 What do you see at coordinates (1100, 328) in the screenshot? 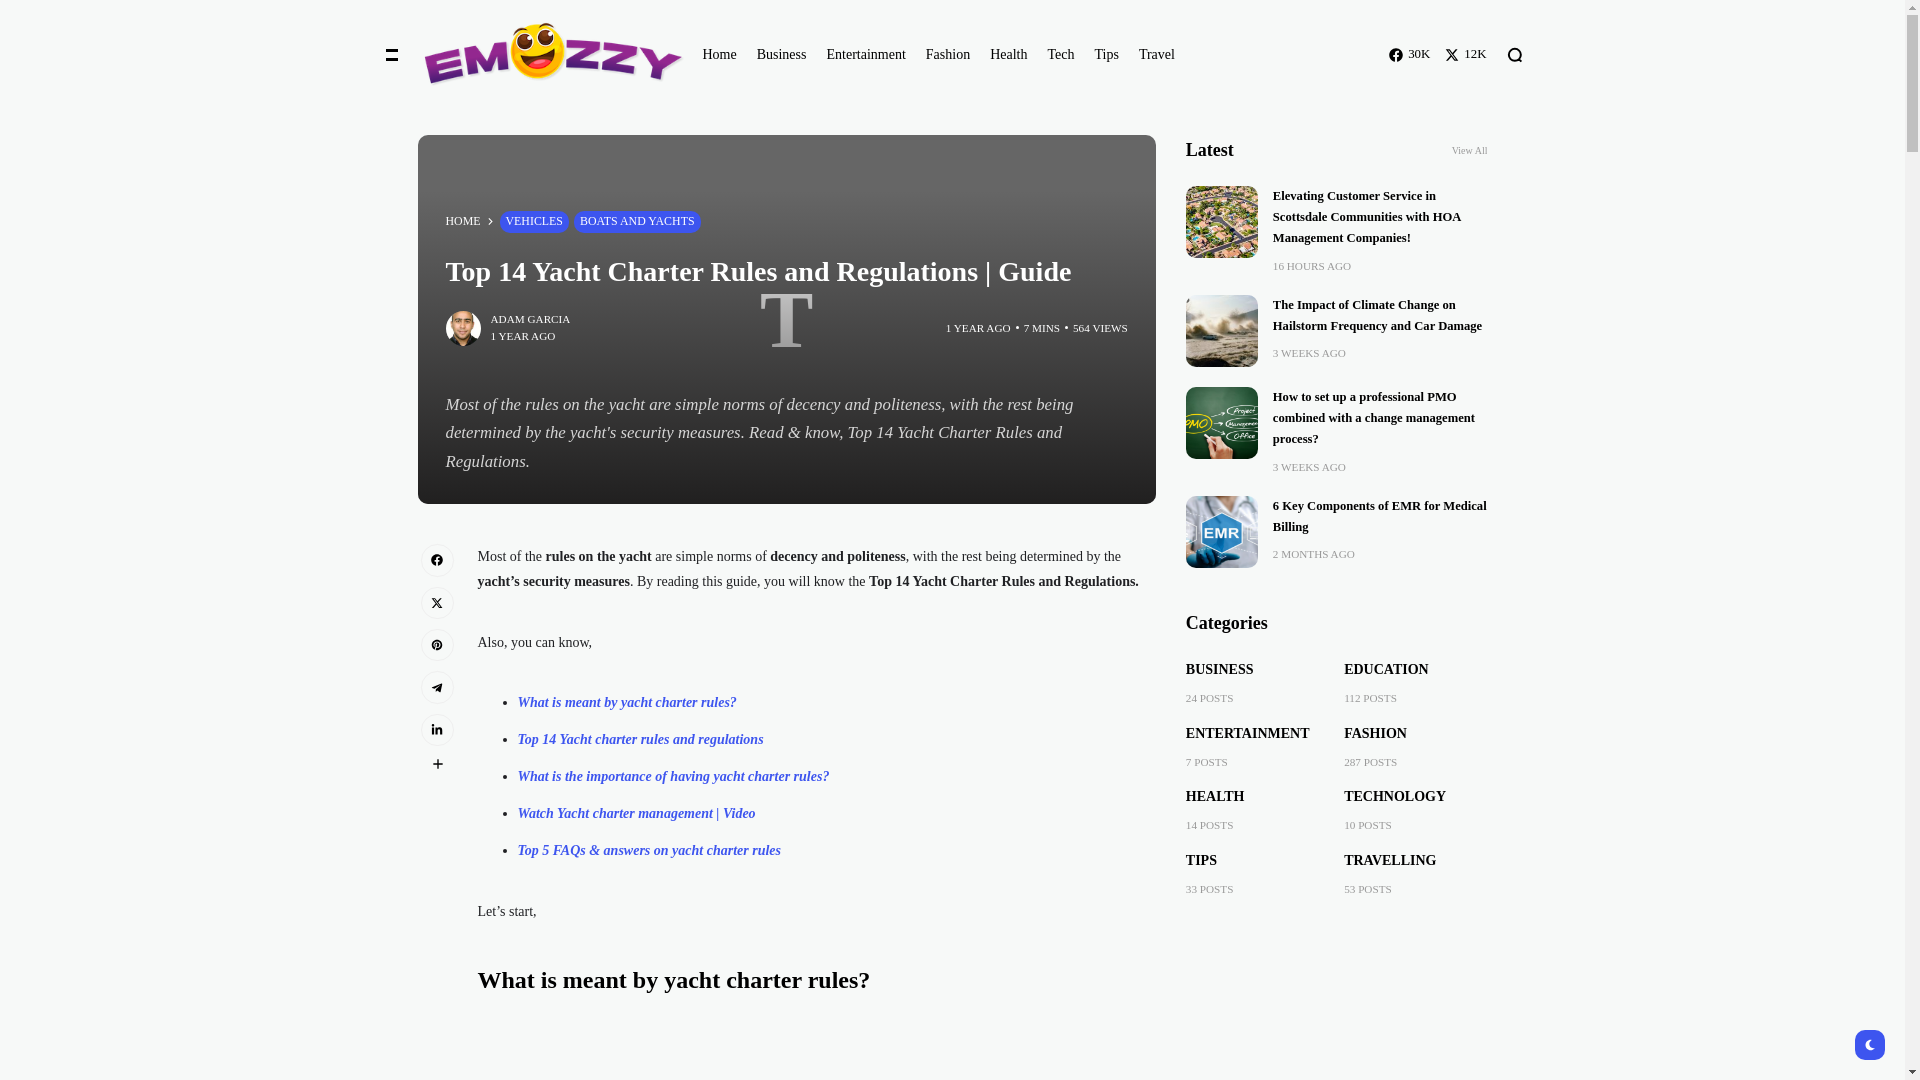
I see `564 VIEWS` at bounding box center [1100, 328].